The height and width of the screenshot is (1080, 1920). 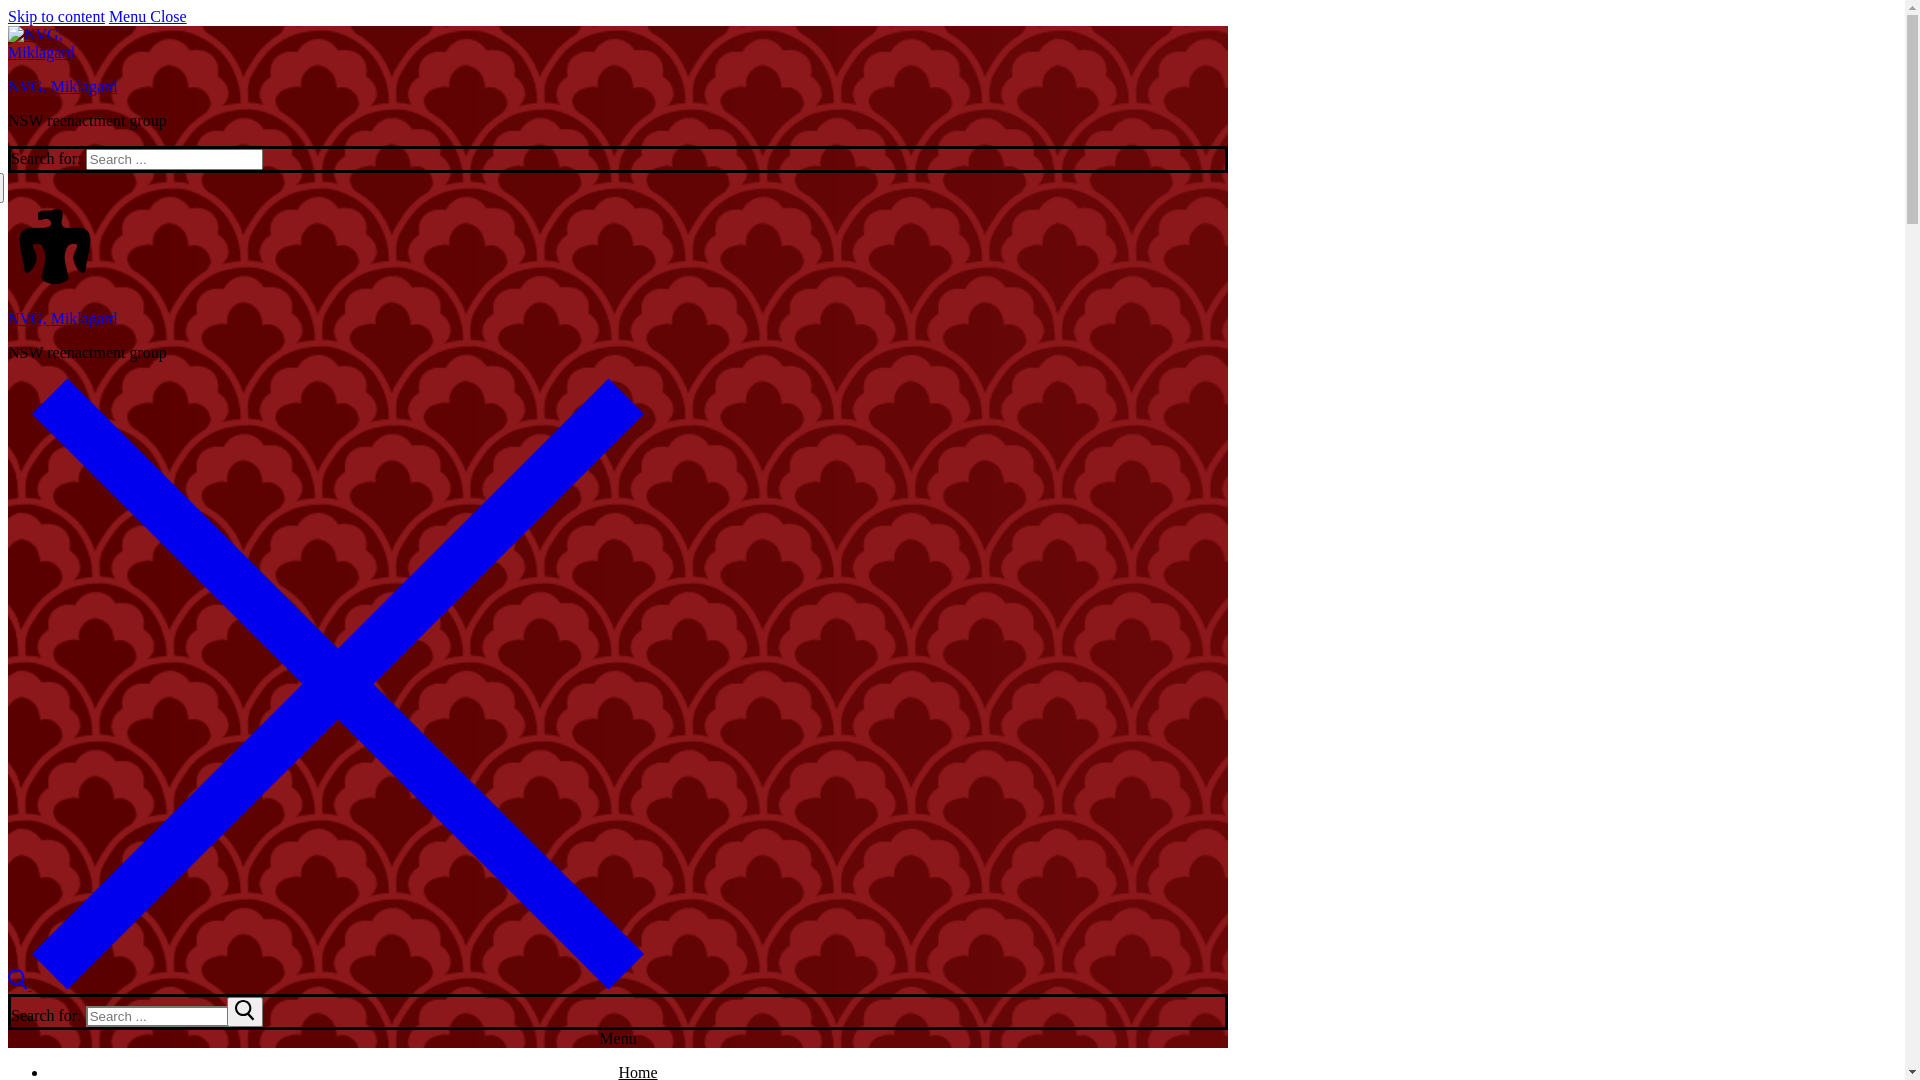 I want to click on Search for:, so click(x=174, y=160).